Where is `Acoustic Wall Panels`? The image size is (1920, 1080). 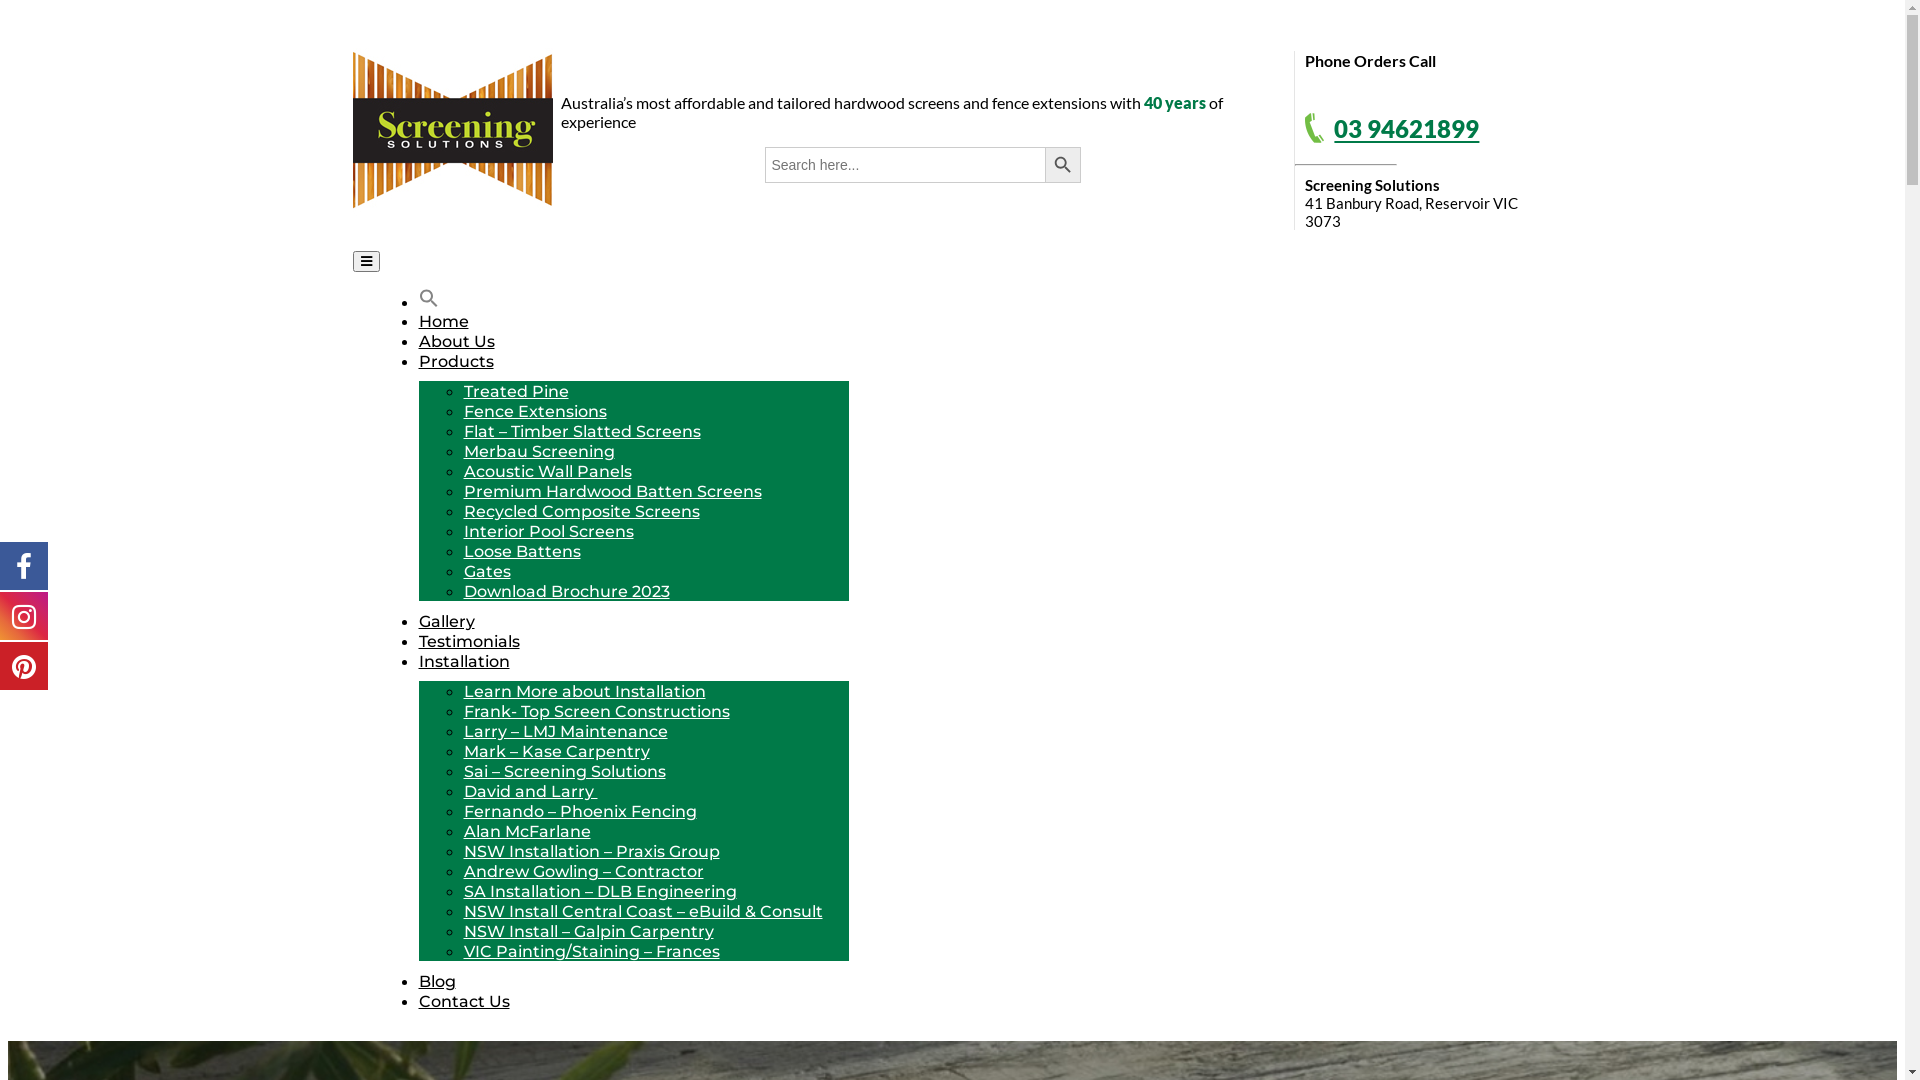 Acoustic Wall Panels is located at coordinates (548, 472).